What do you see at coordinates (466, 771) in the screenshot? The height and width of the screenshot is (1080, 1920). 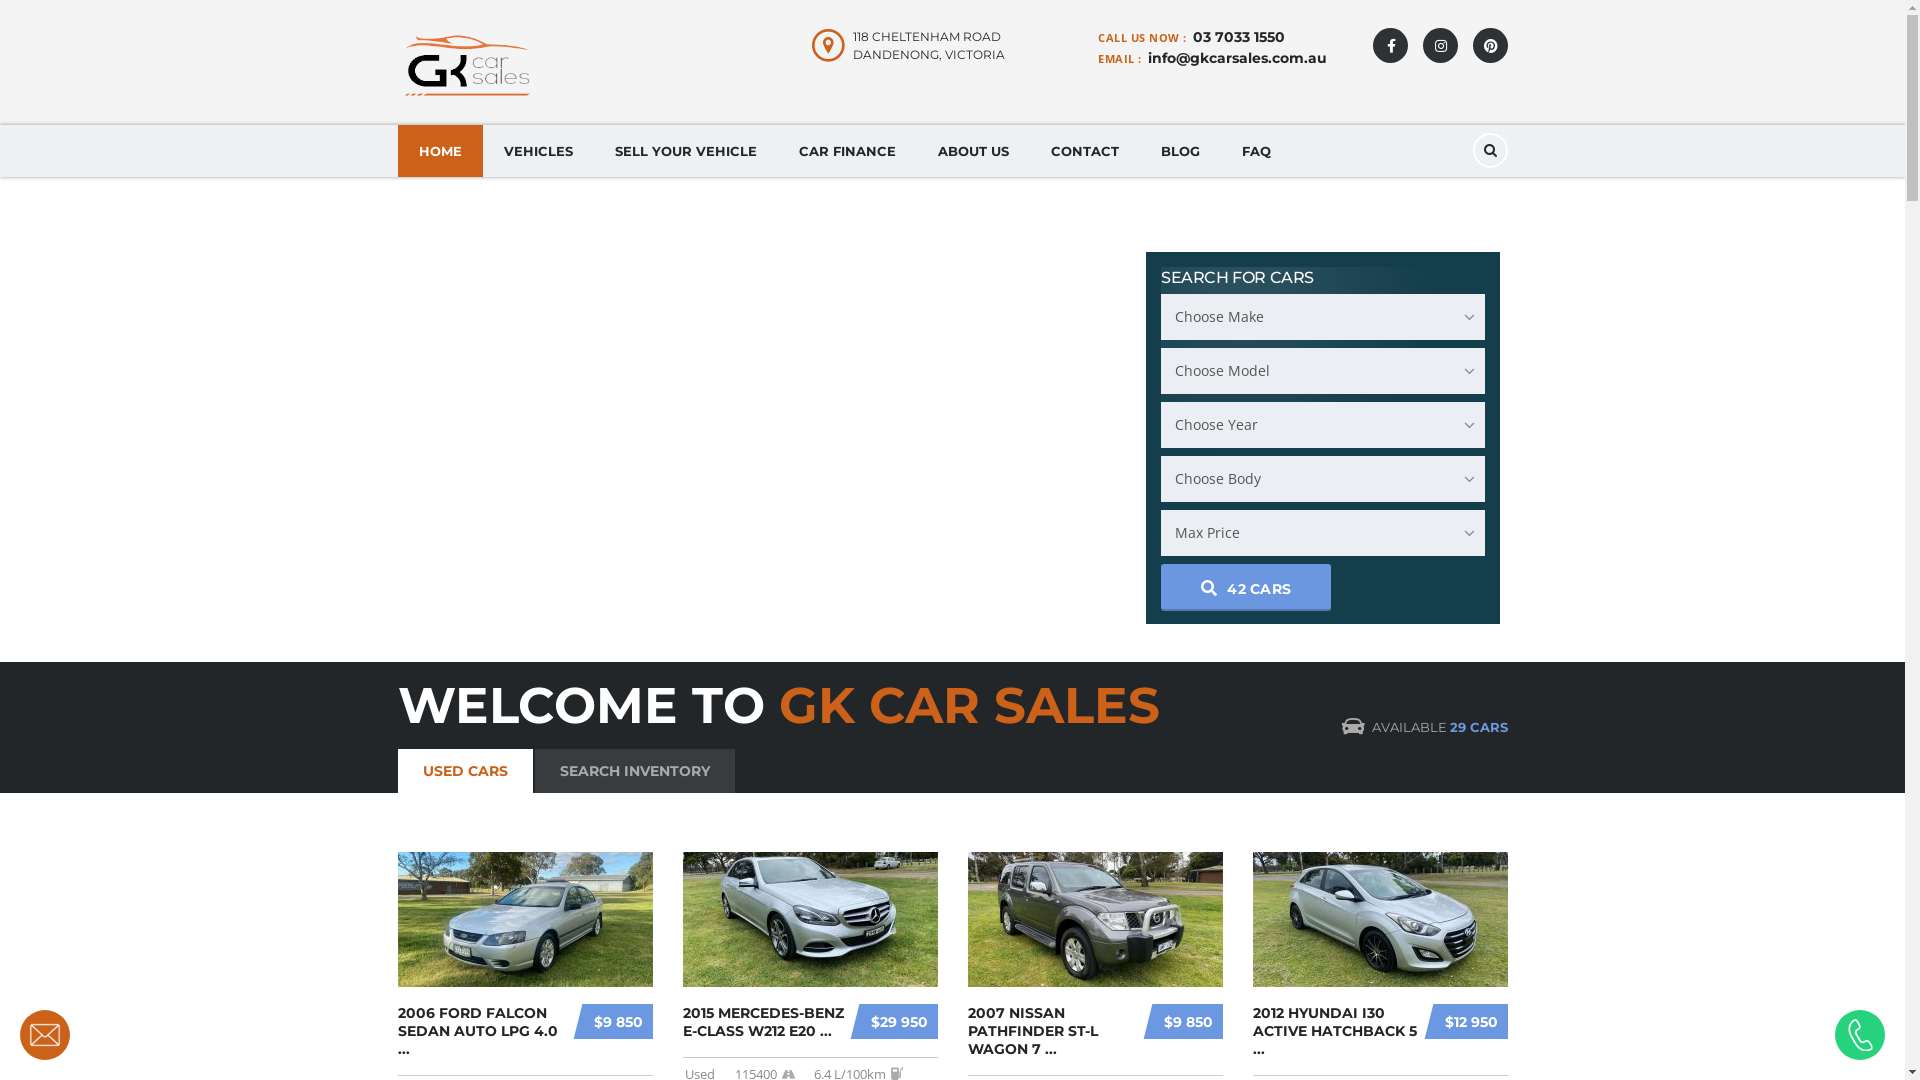 I see `USED CARS` at bounding box center [466, 771].